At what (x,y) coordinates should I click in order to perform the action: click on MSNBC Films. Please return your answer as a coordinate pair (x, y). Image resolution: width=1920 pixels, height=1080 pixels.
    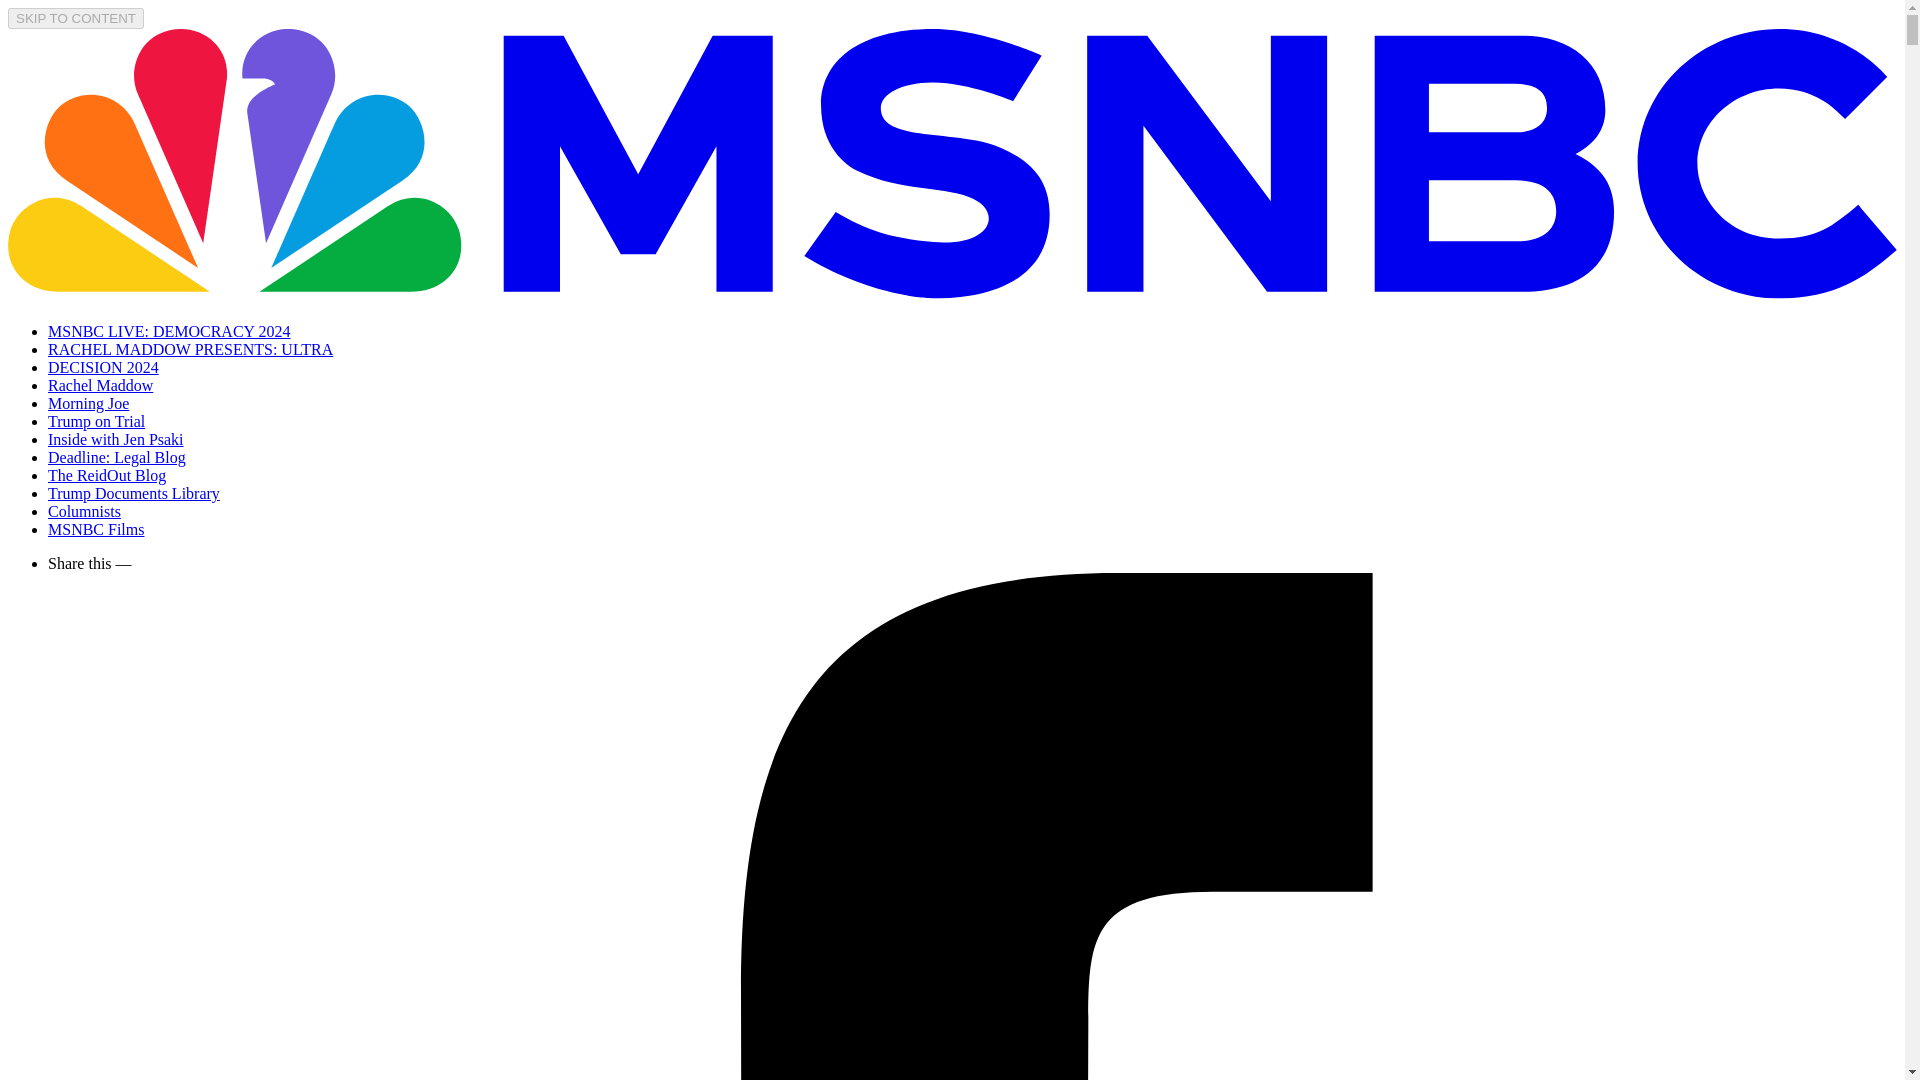
    Looking at the image, I should click on (96, 528).